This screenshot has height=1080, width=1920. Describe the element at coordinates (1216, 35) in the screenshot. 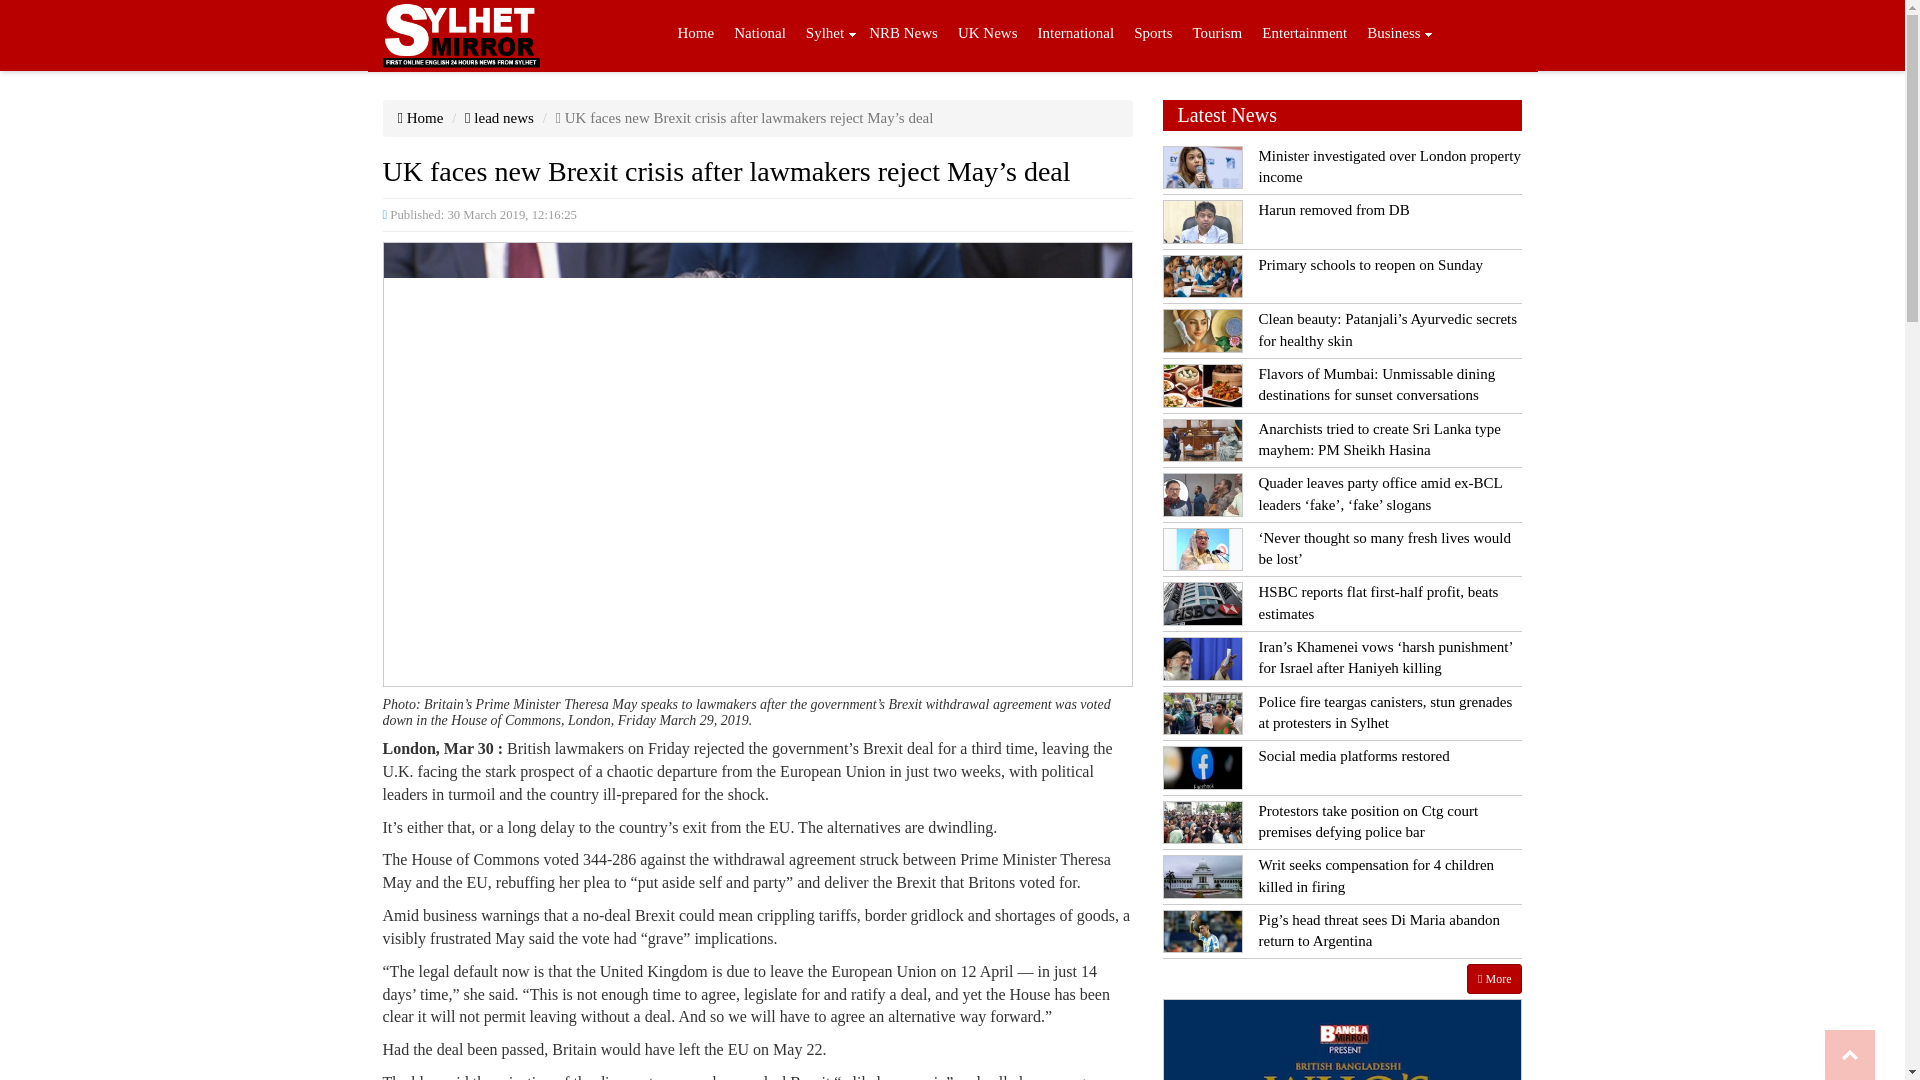

I see `Tourism` at that location.